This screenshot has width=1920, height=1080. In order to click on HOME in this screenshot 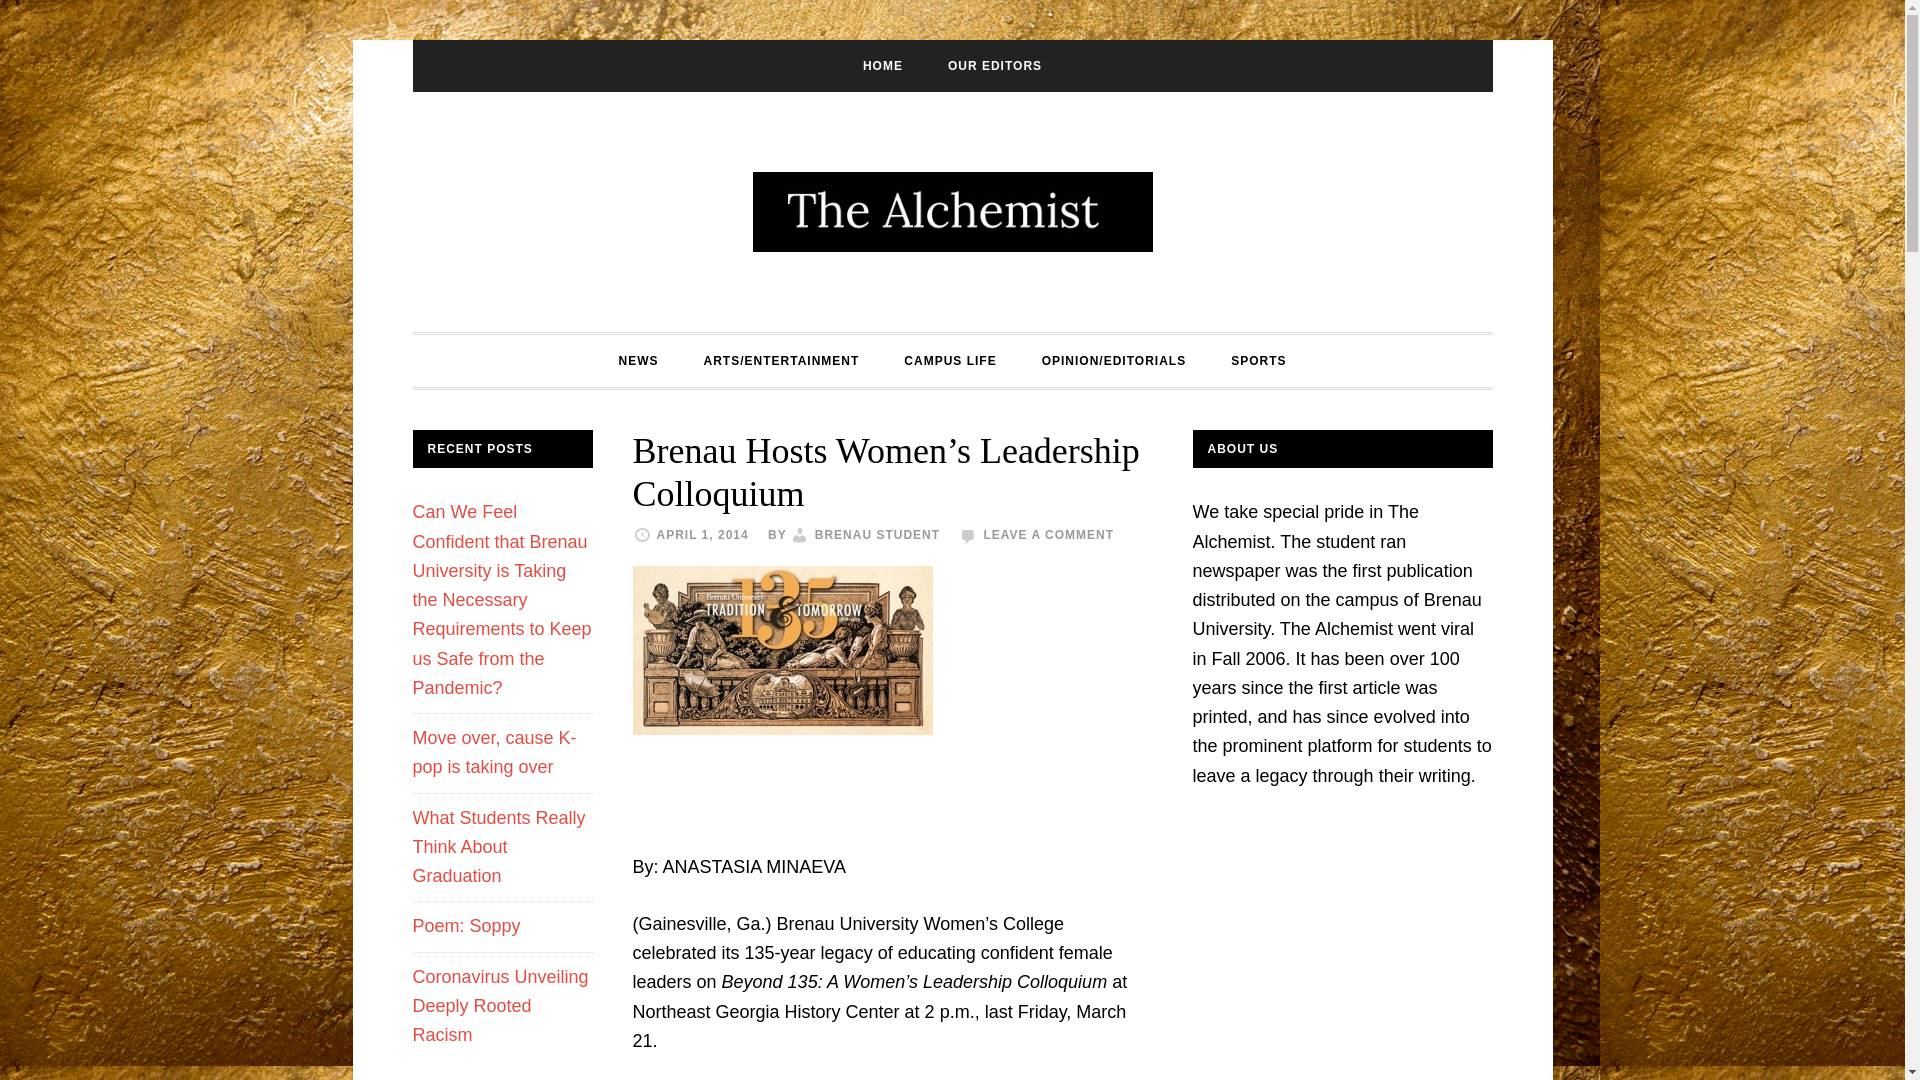, I will do `click(882, 65)`.